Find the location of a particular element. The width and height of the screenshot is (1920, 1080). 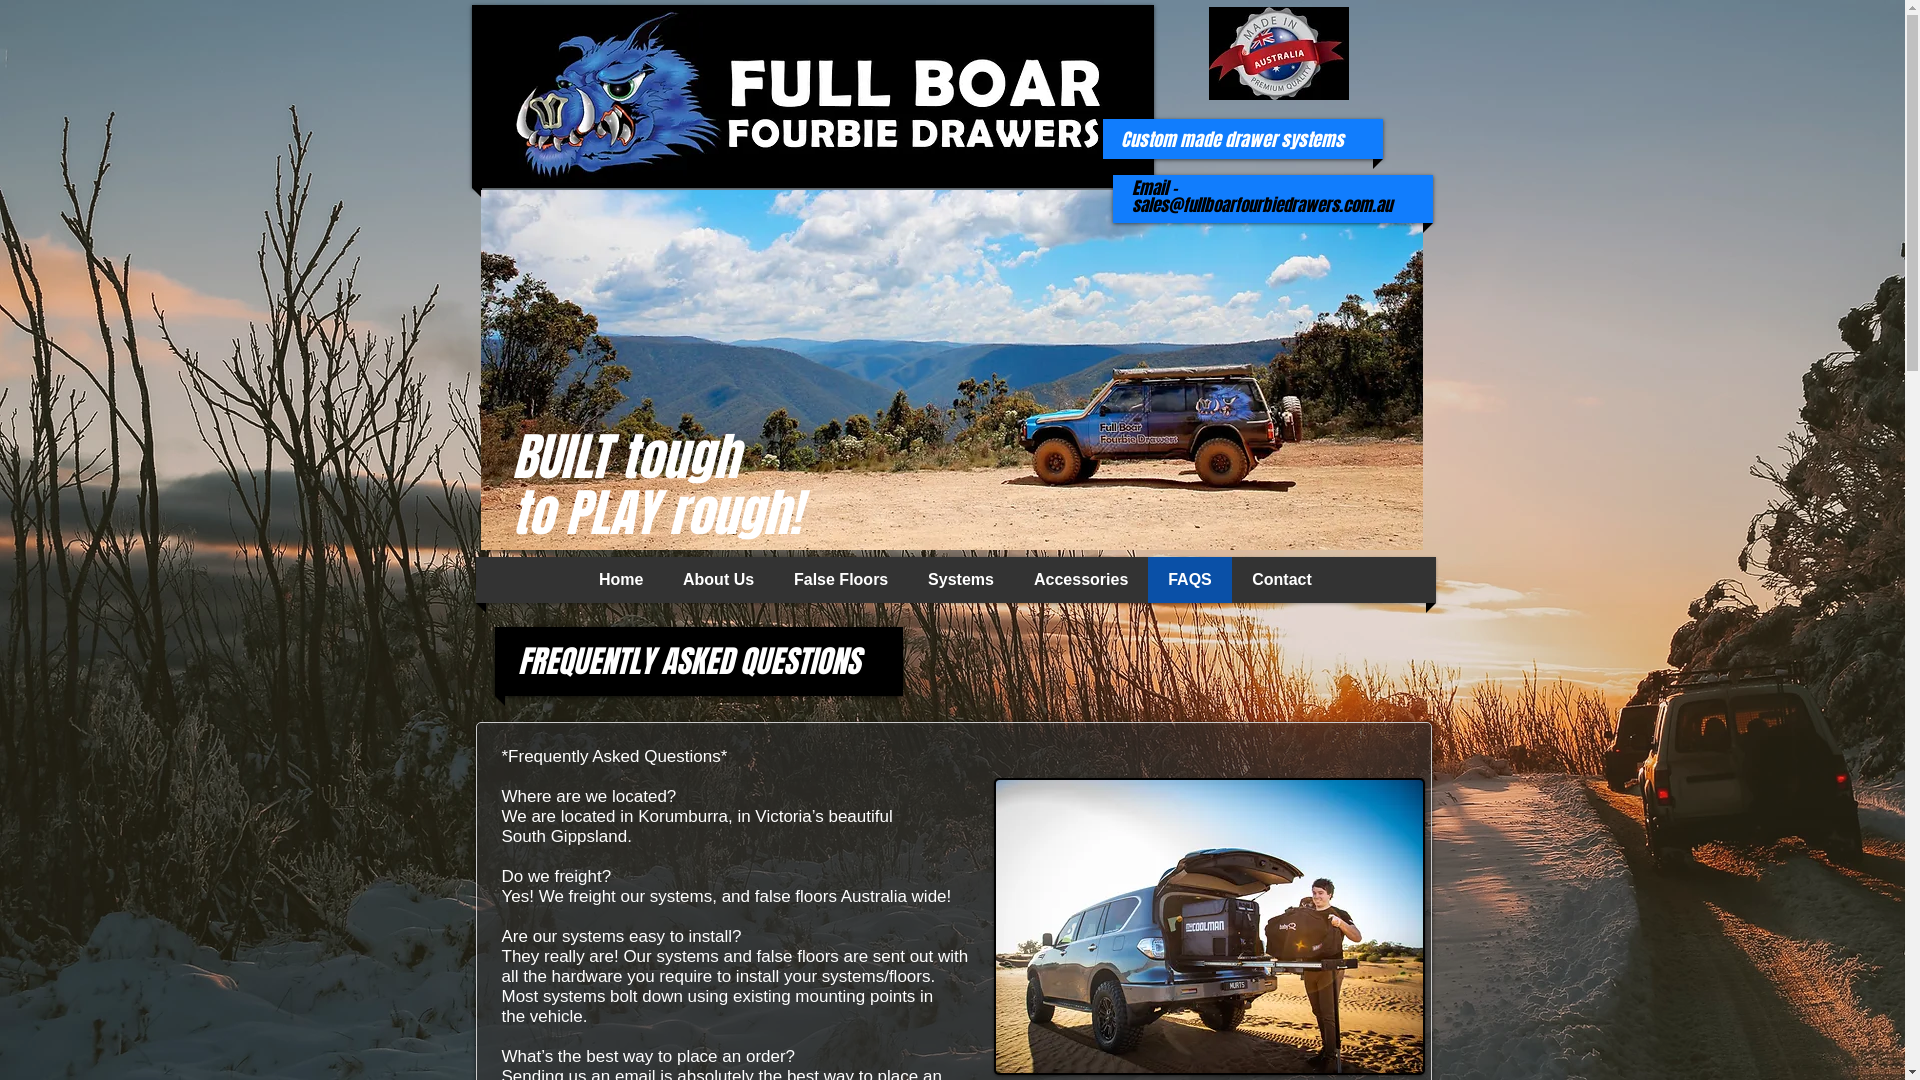

sales@fullboarfourbiedrawers.com.au is located at coordinates (1262, 206).